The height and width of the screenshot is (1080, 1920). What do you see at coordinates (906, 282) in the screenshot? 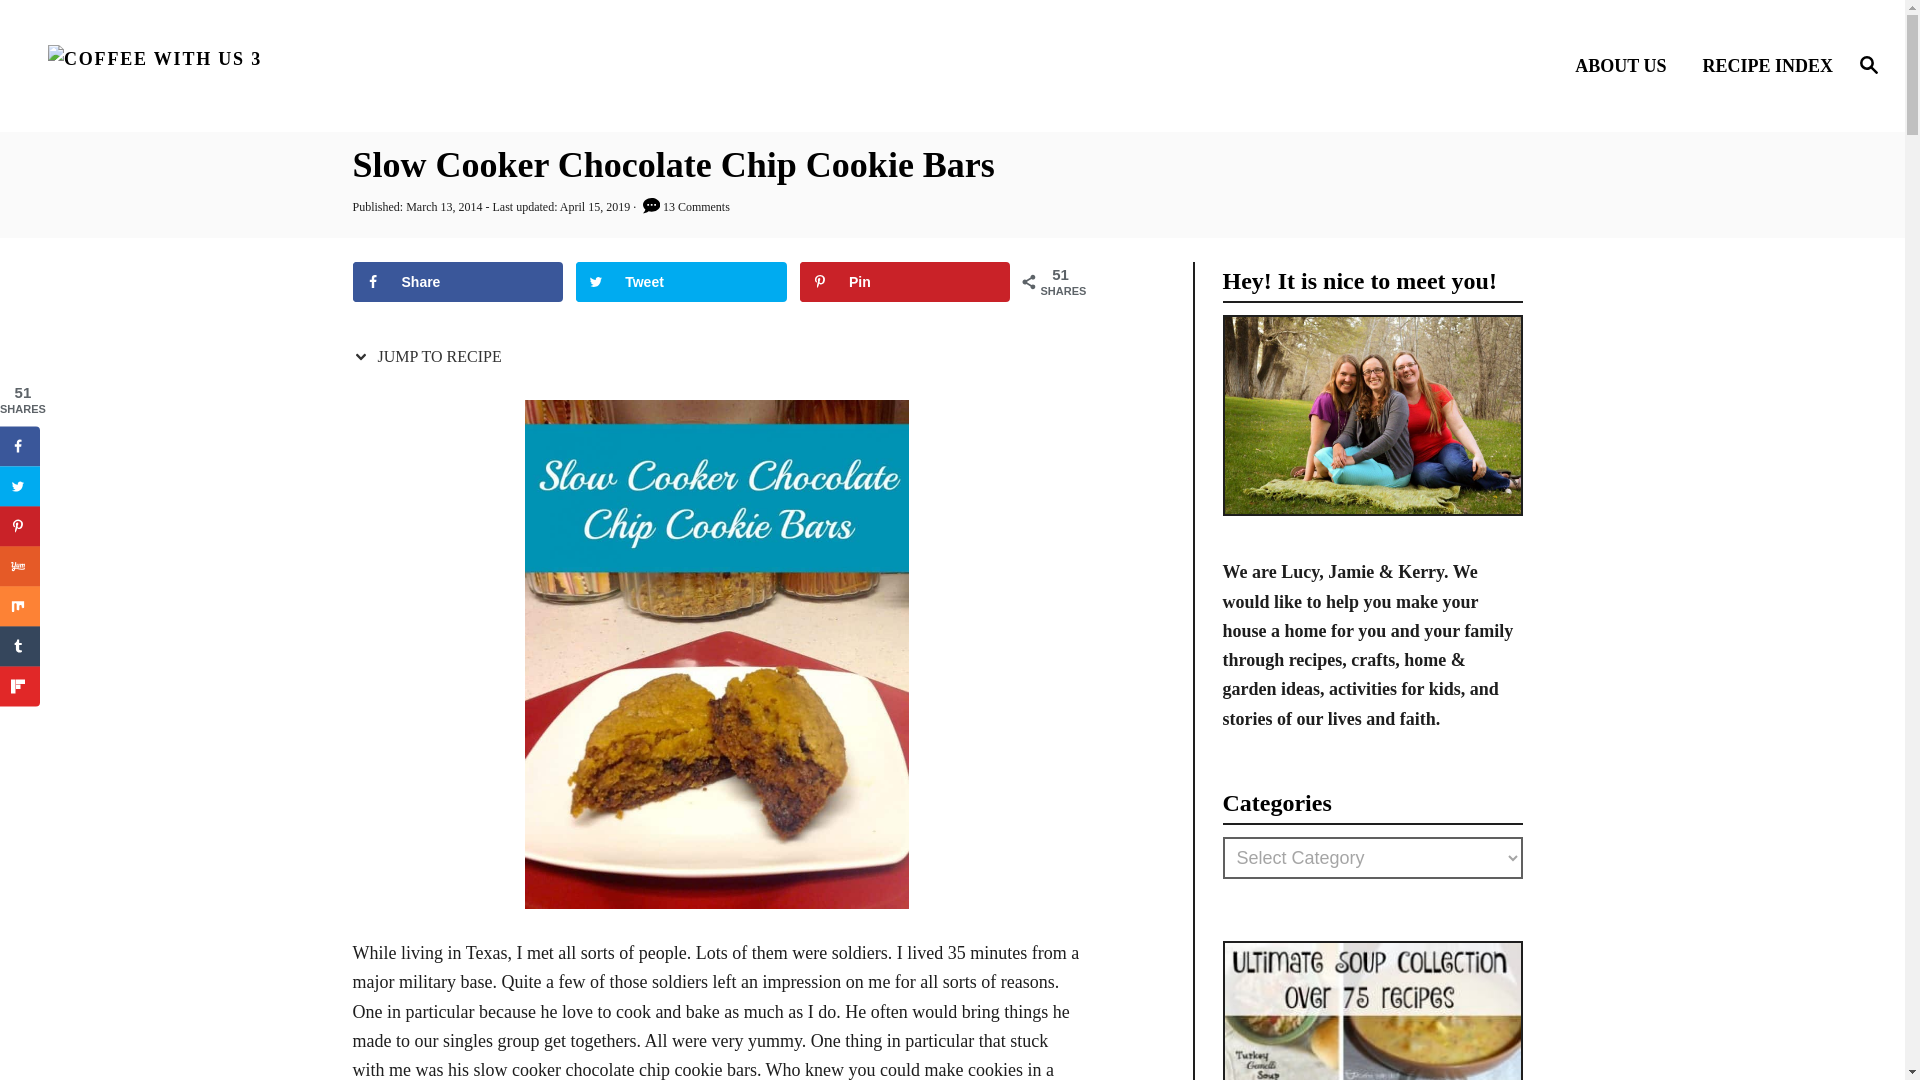
I see `Save to Pinterest` at bounding box center [906, 282].